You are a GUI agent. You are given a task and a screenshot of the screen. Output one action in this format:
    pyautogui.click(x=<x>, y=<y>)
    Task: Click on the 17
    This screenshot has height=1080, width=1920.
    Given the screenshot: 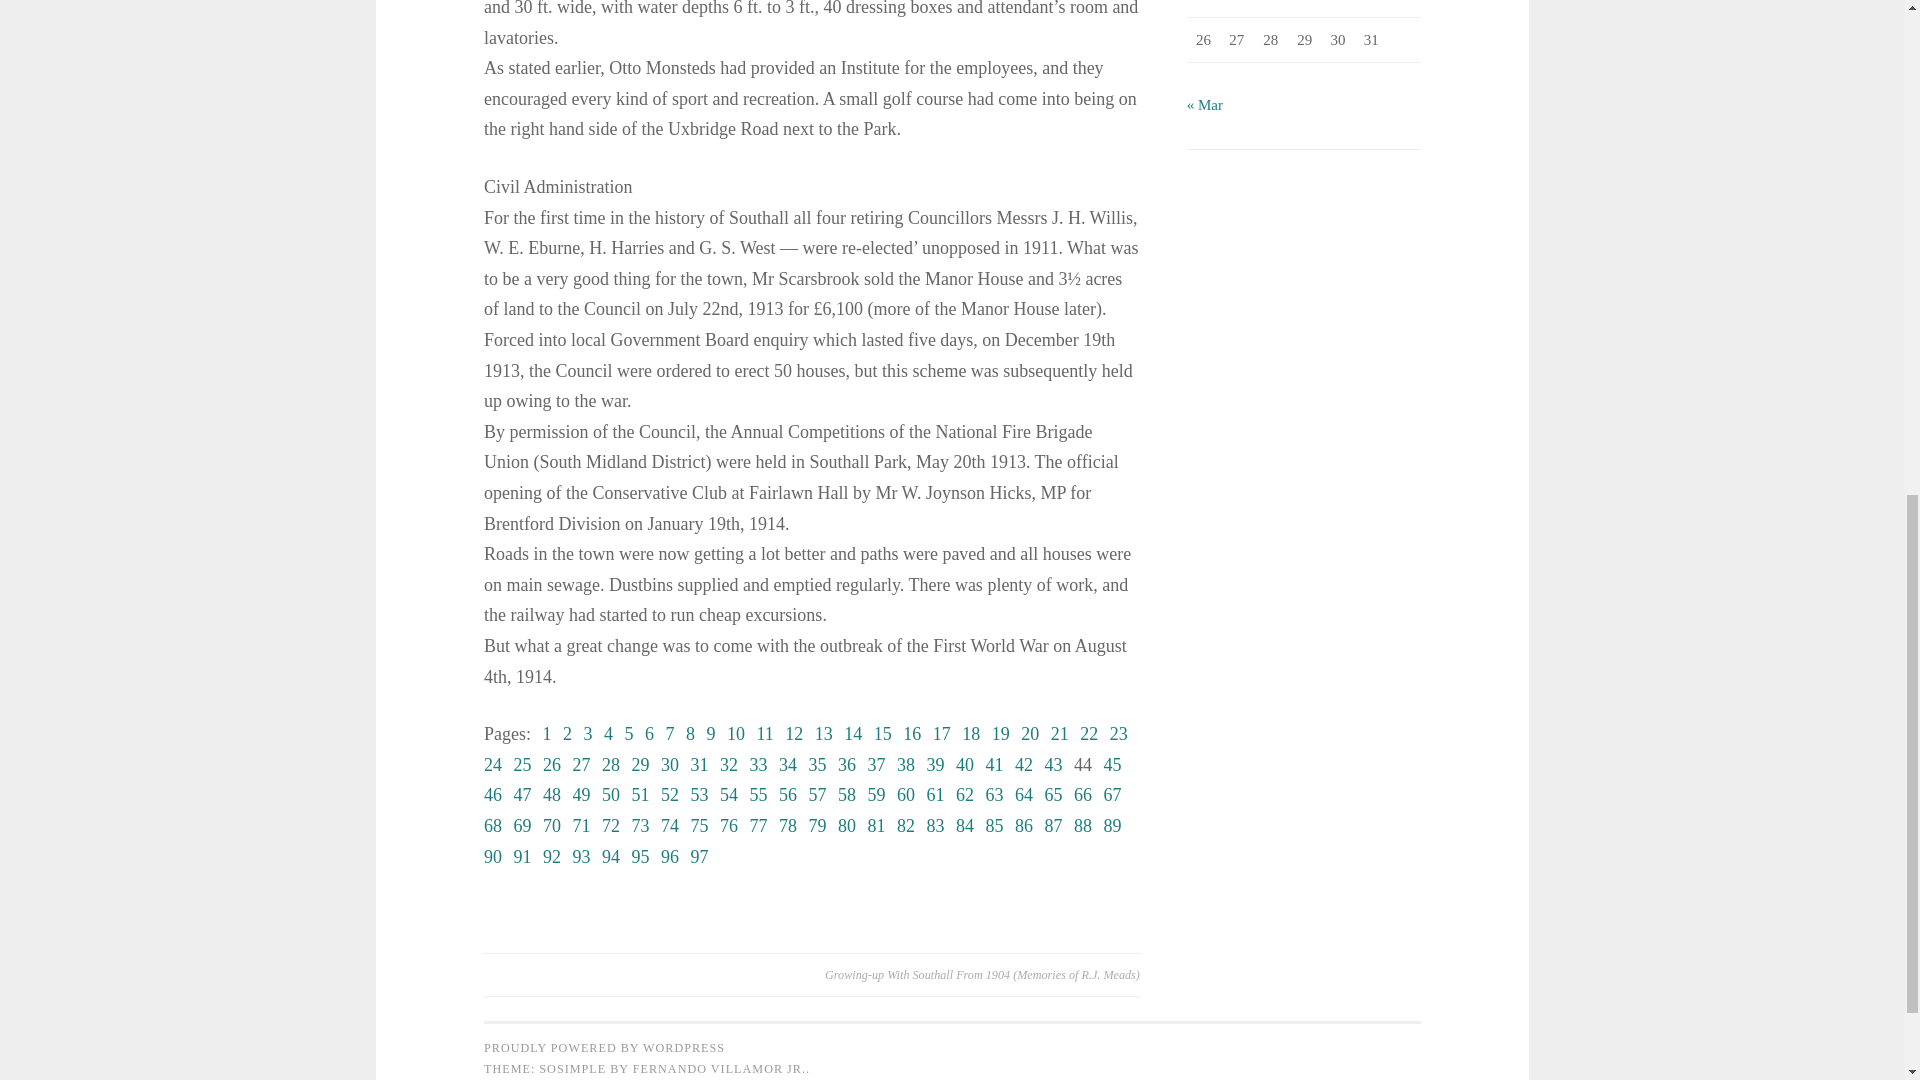 What is the action you would take?
    pyautogui.click(x=942, y=734)
    